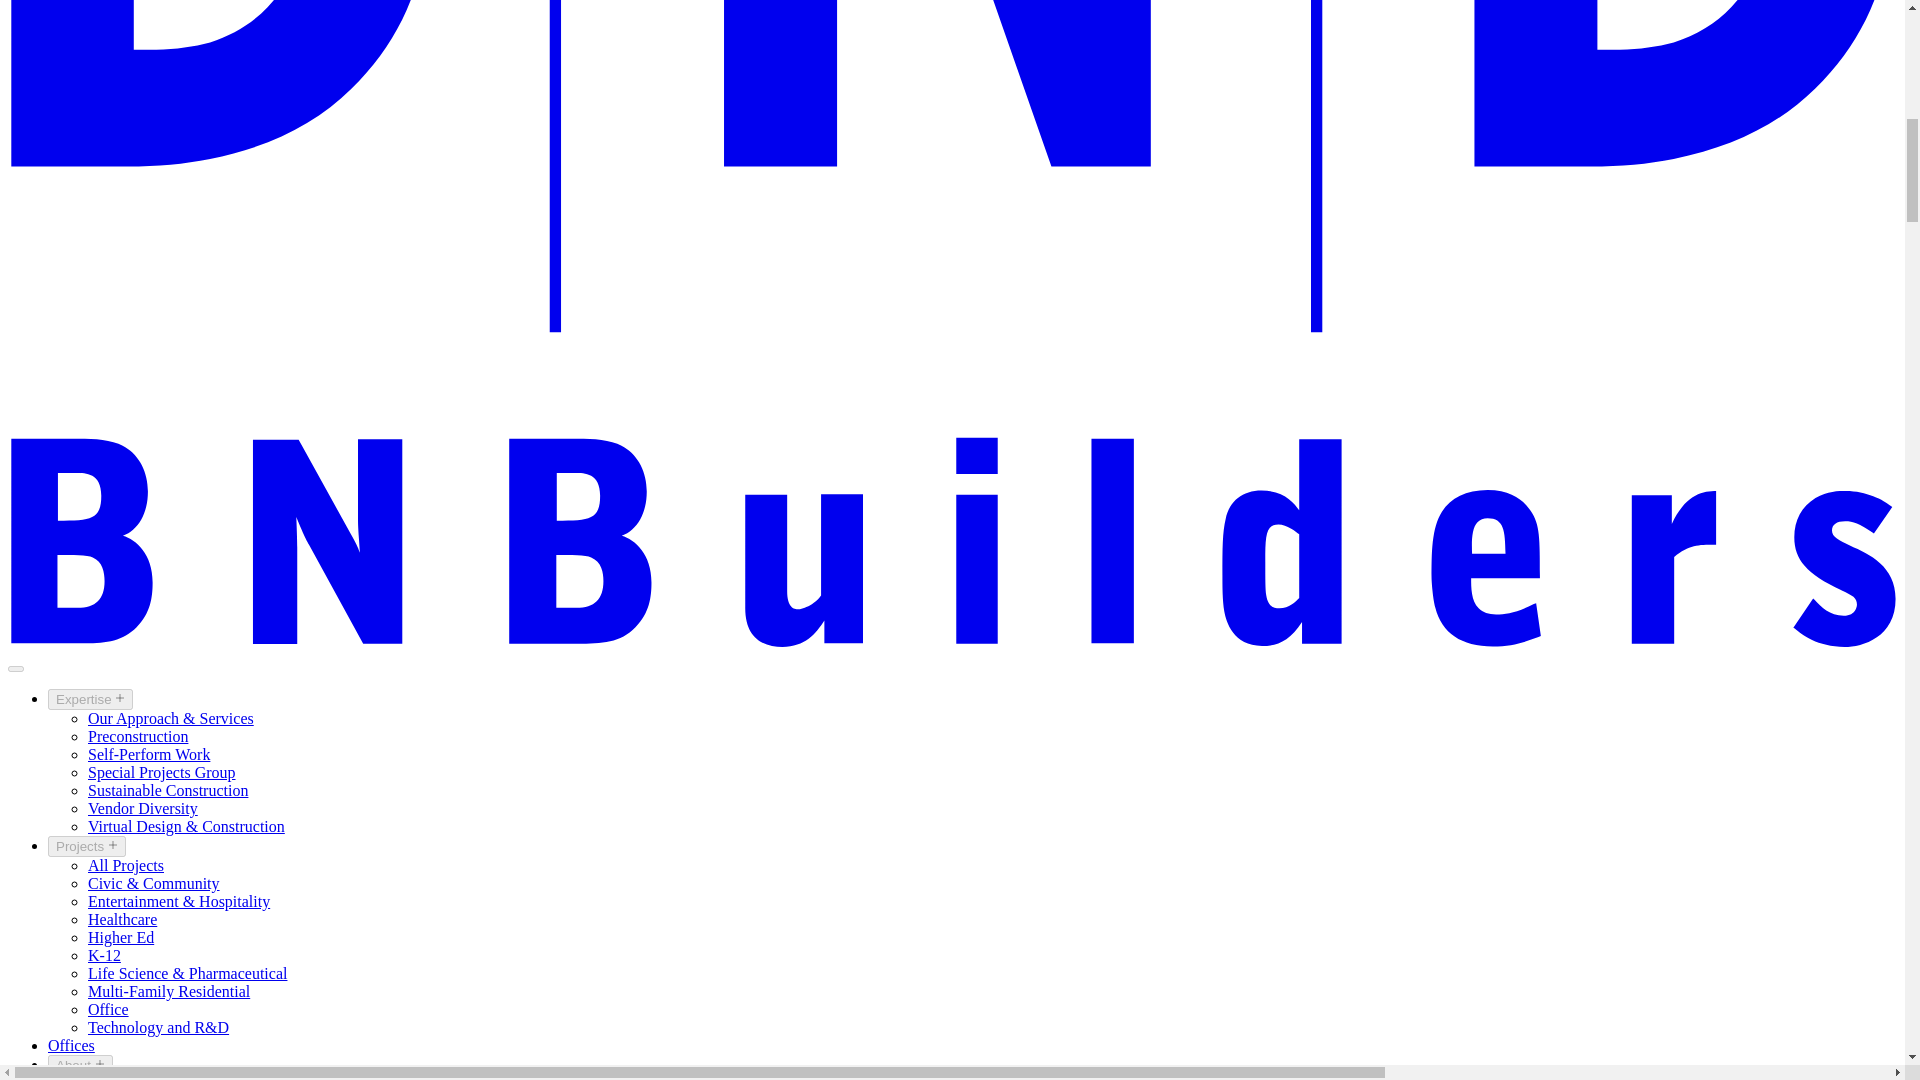  What do you see at coordinates (126, 865) in the screenshot?
I see `All Projects` at bounding box center [126, 865].